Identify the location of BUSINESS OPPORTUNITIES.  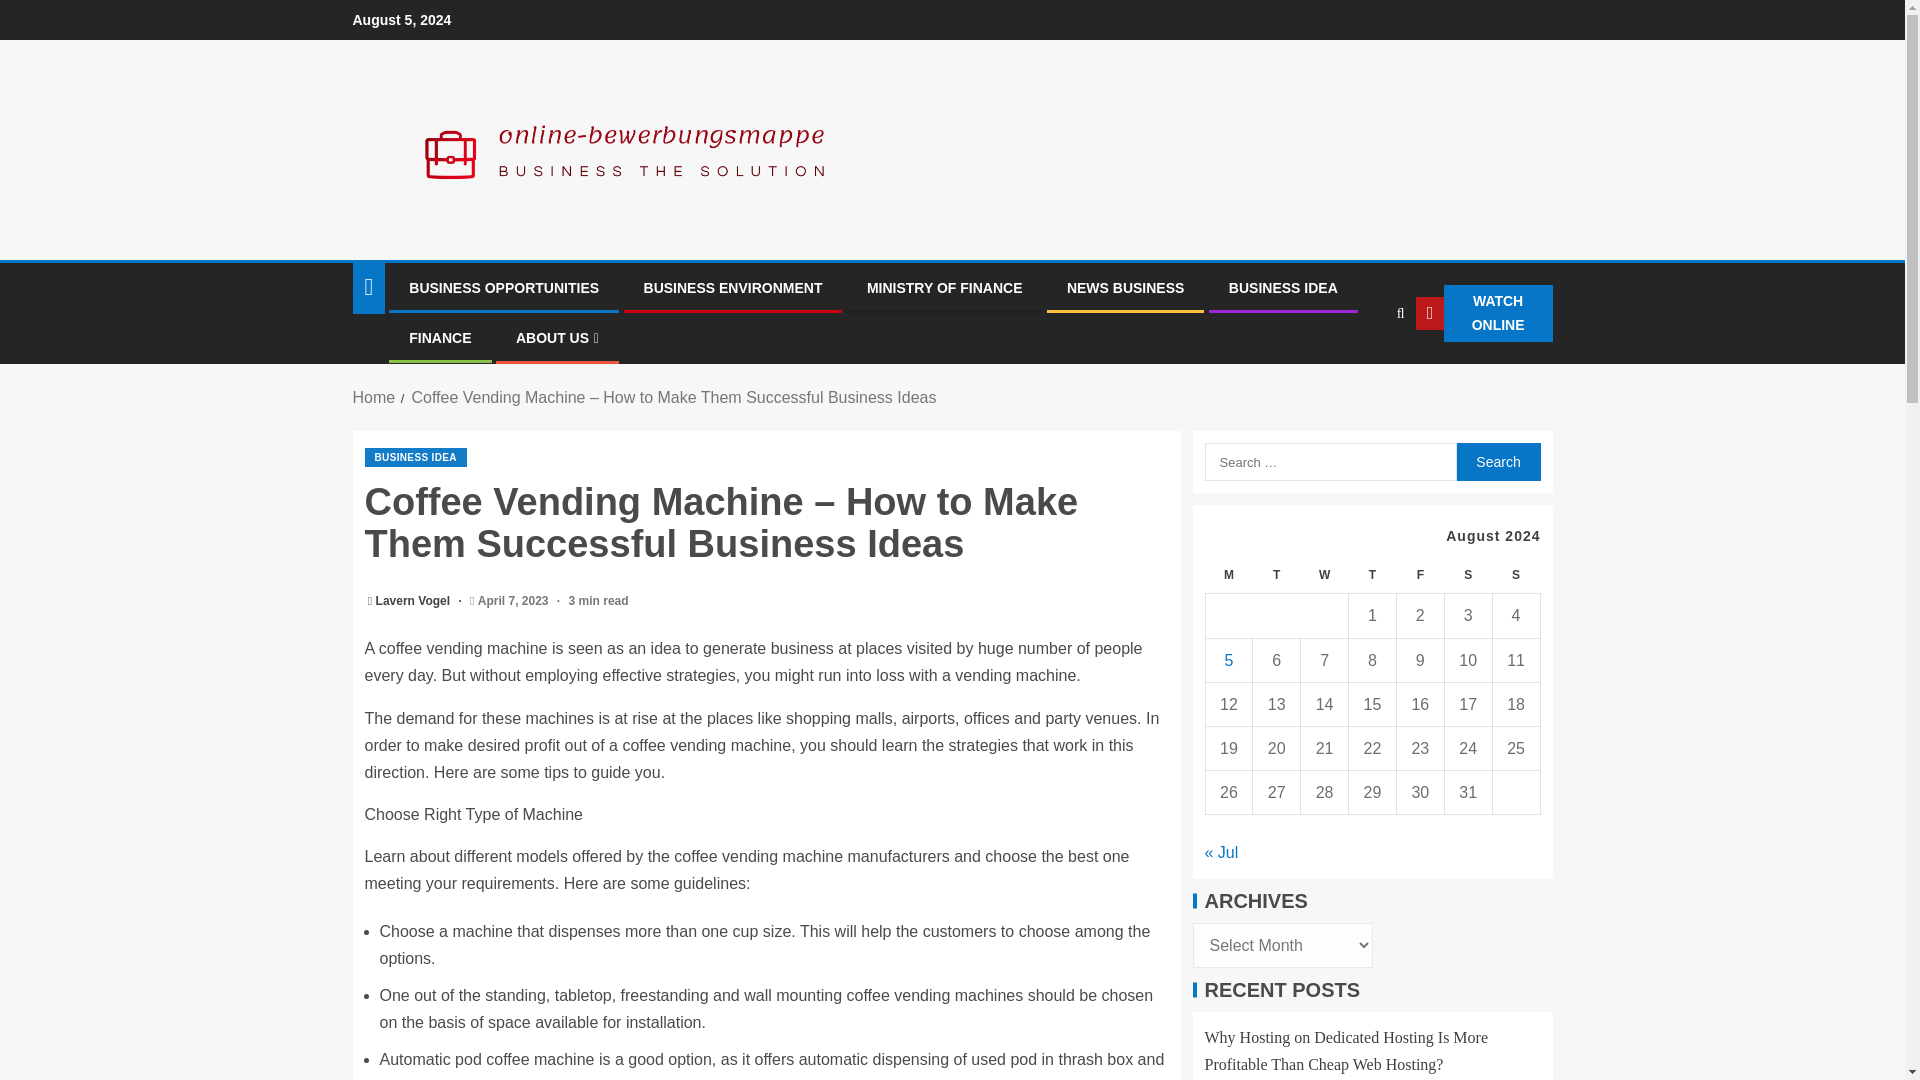
(504, 287).